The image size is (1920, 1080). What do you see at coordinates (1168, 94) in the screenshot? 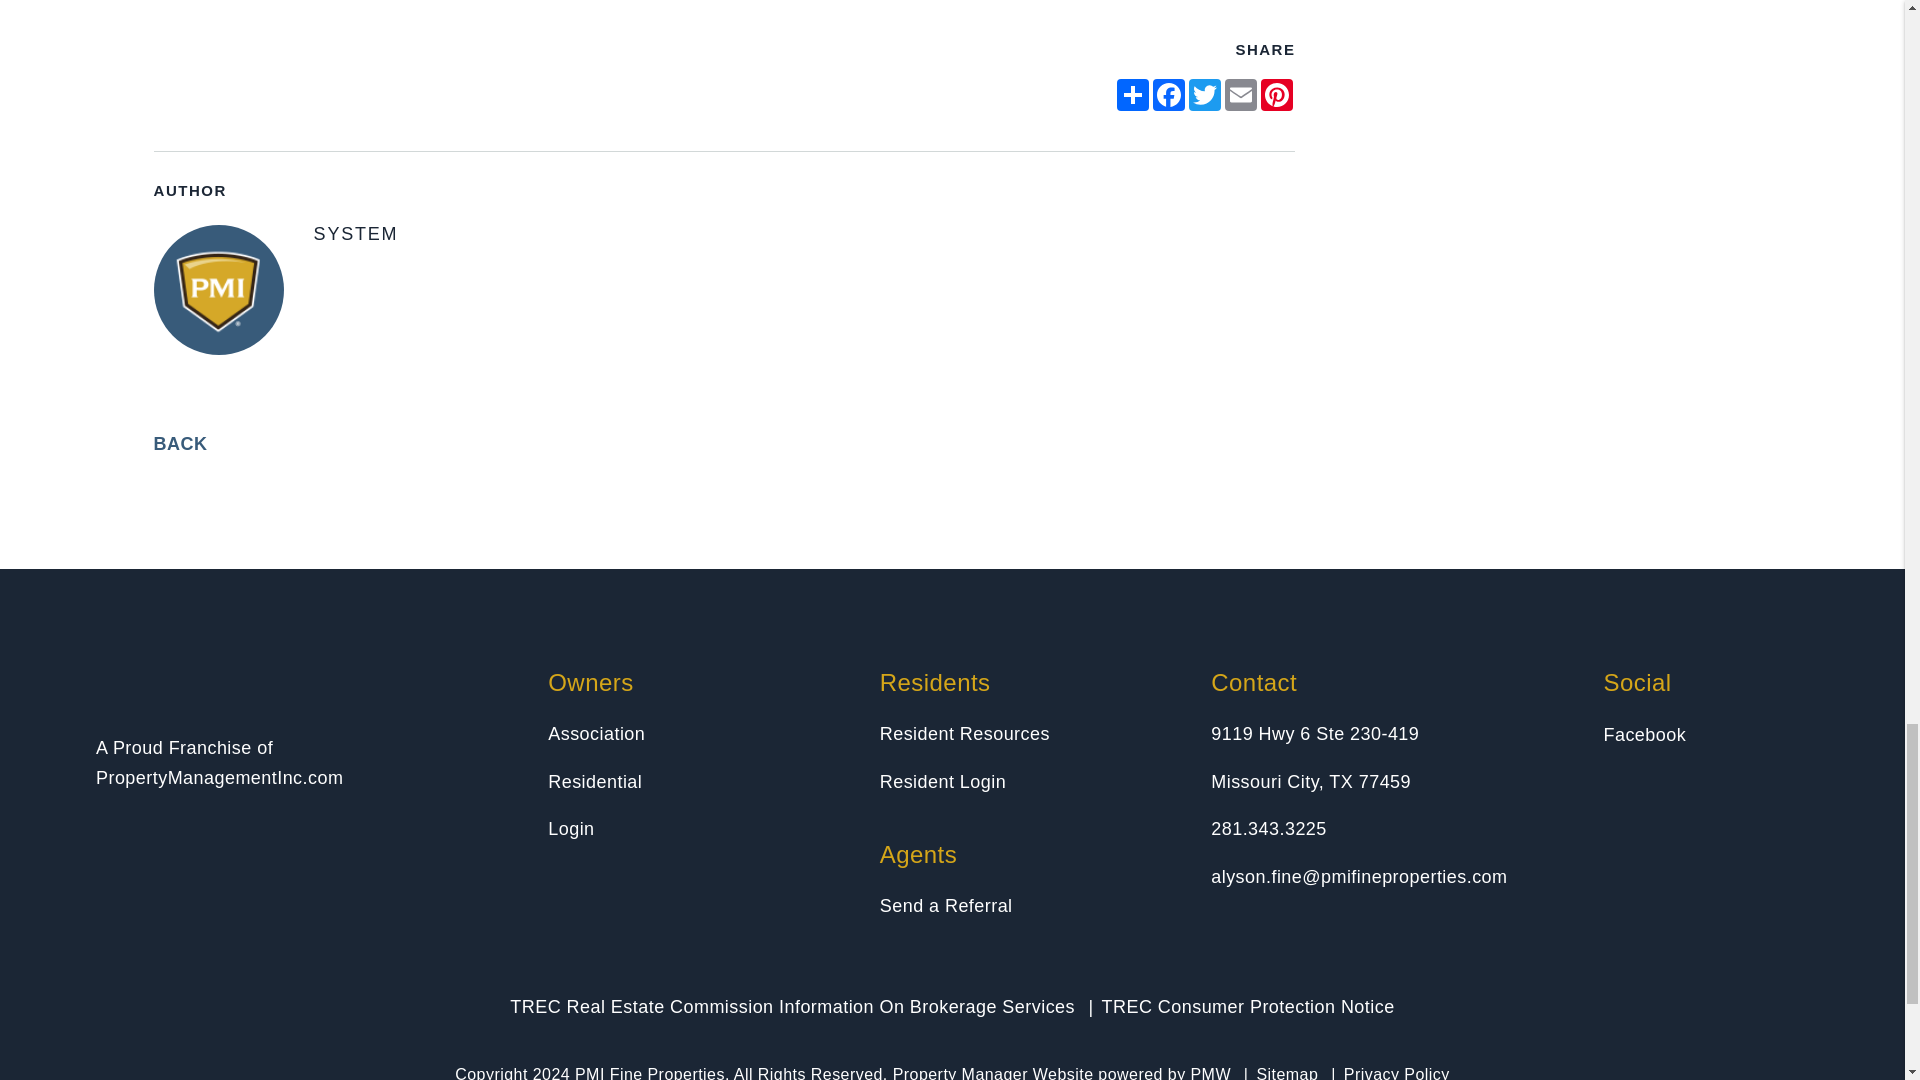
I see `opens in new window` at bounding box center [1168, 94].